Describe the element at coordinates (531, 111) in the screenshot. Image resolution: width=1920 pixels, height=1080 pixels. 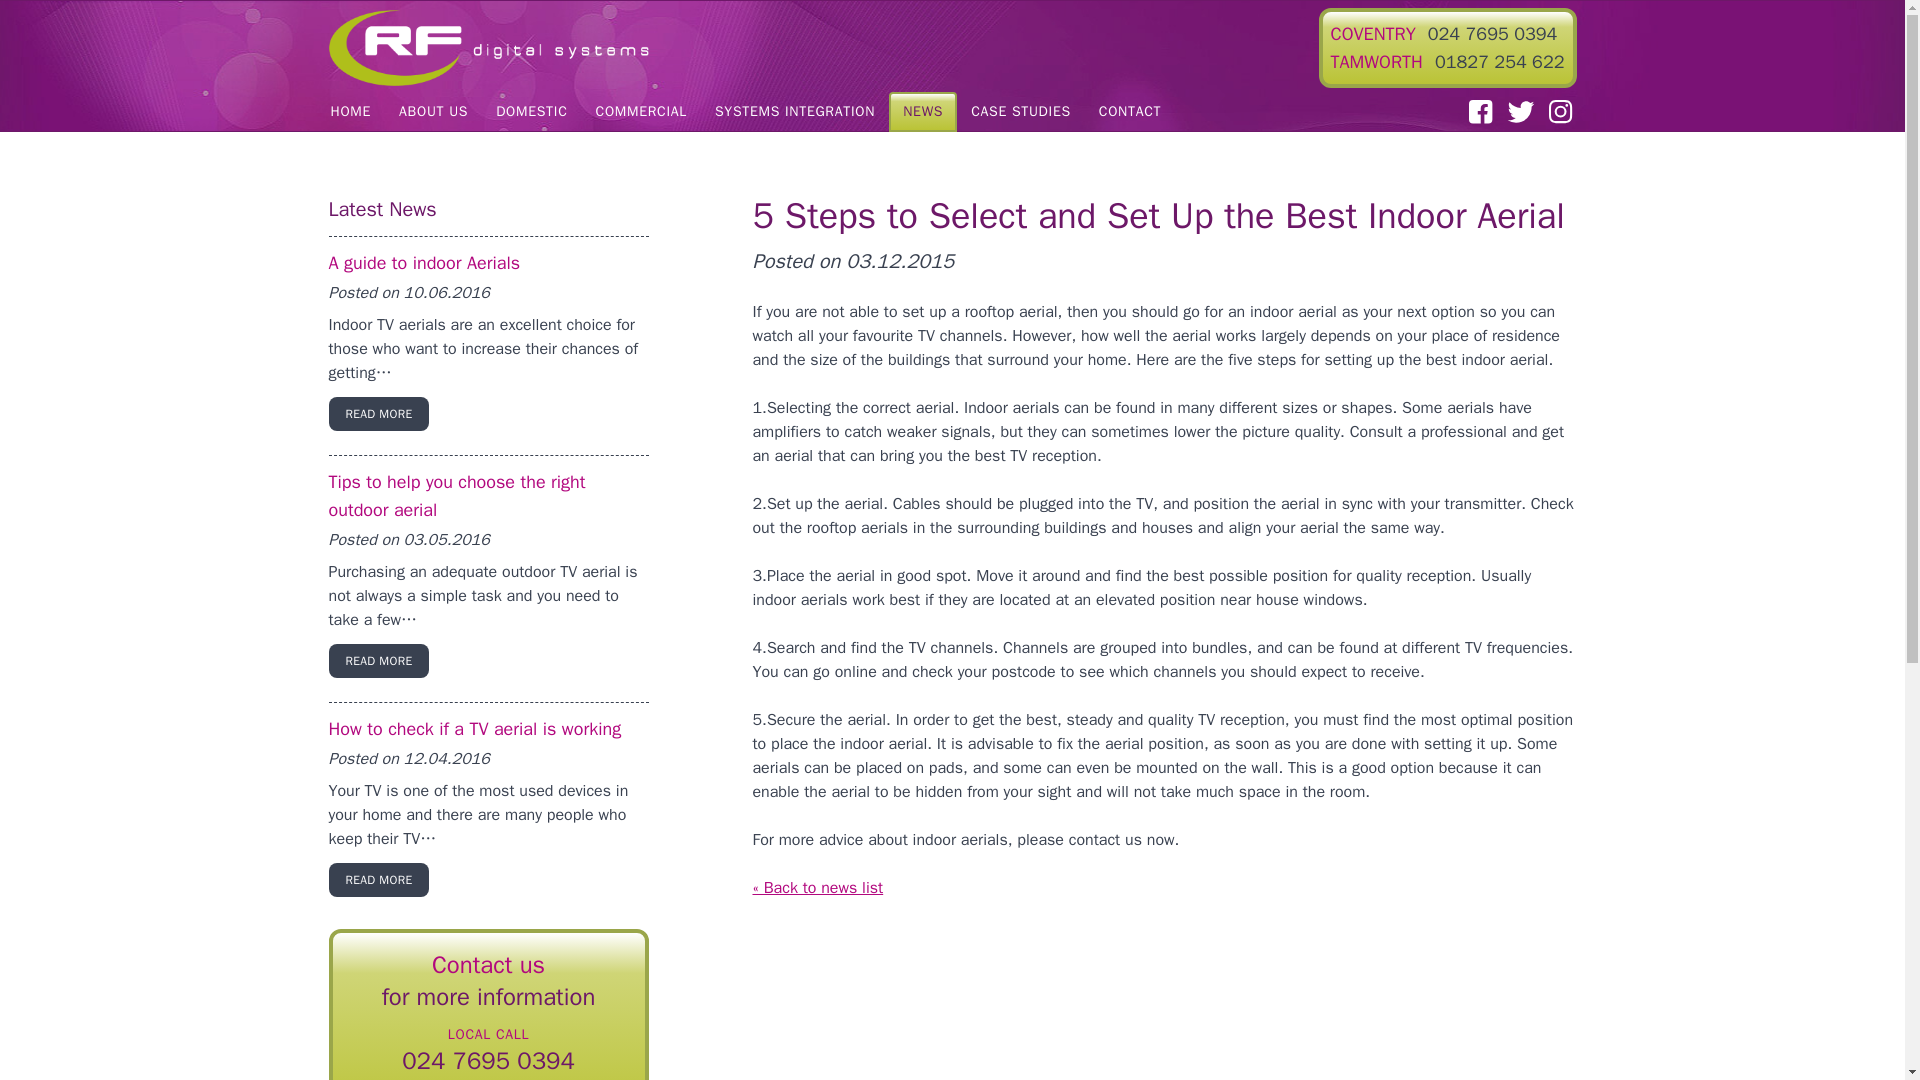
I see `DOMESTIC` at that location.